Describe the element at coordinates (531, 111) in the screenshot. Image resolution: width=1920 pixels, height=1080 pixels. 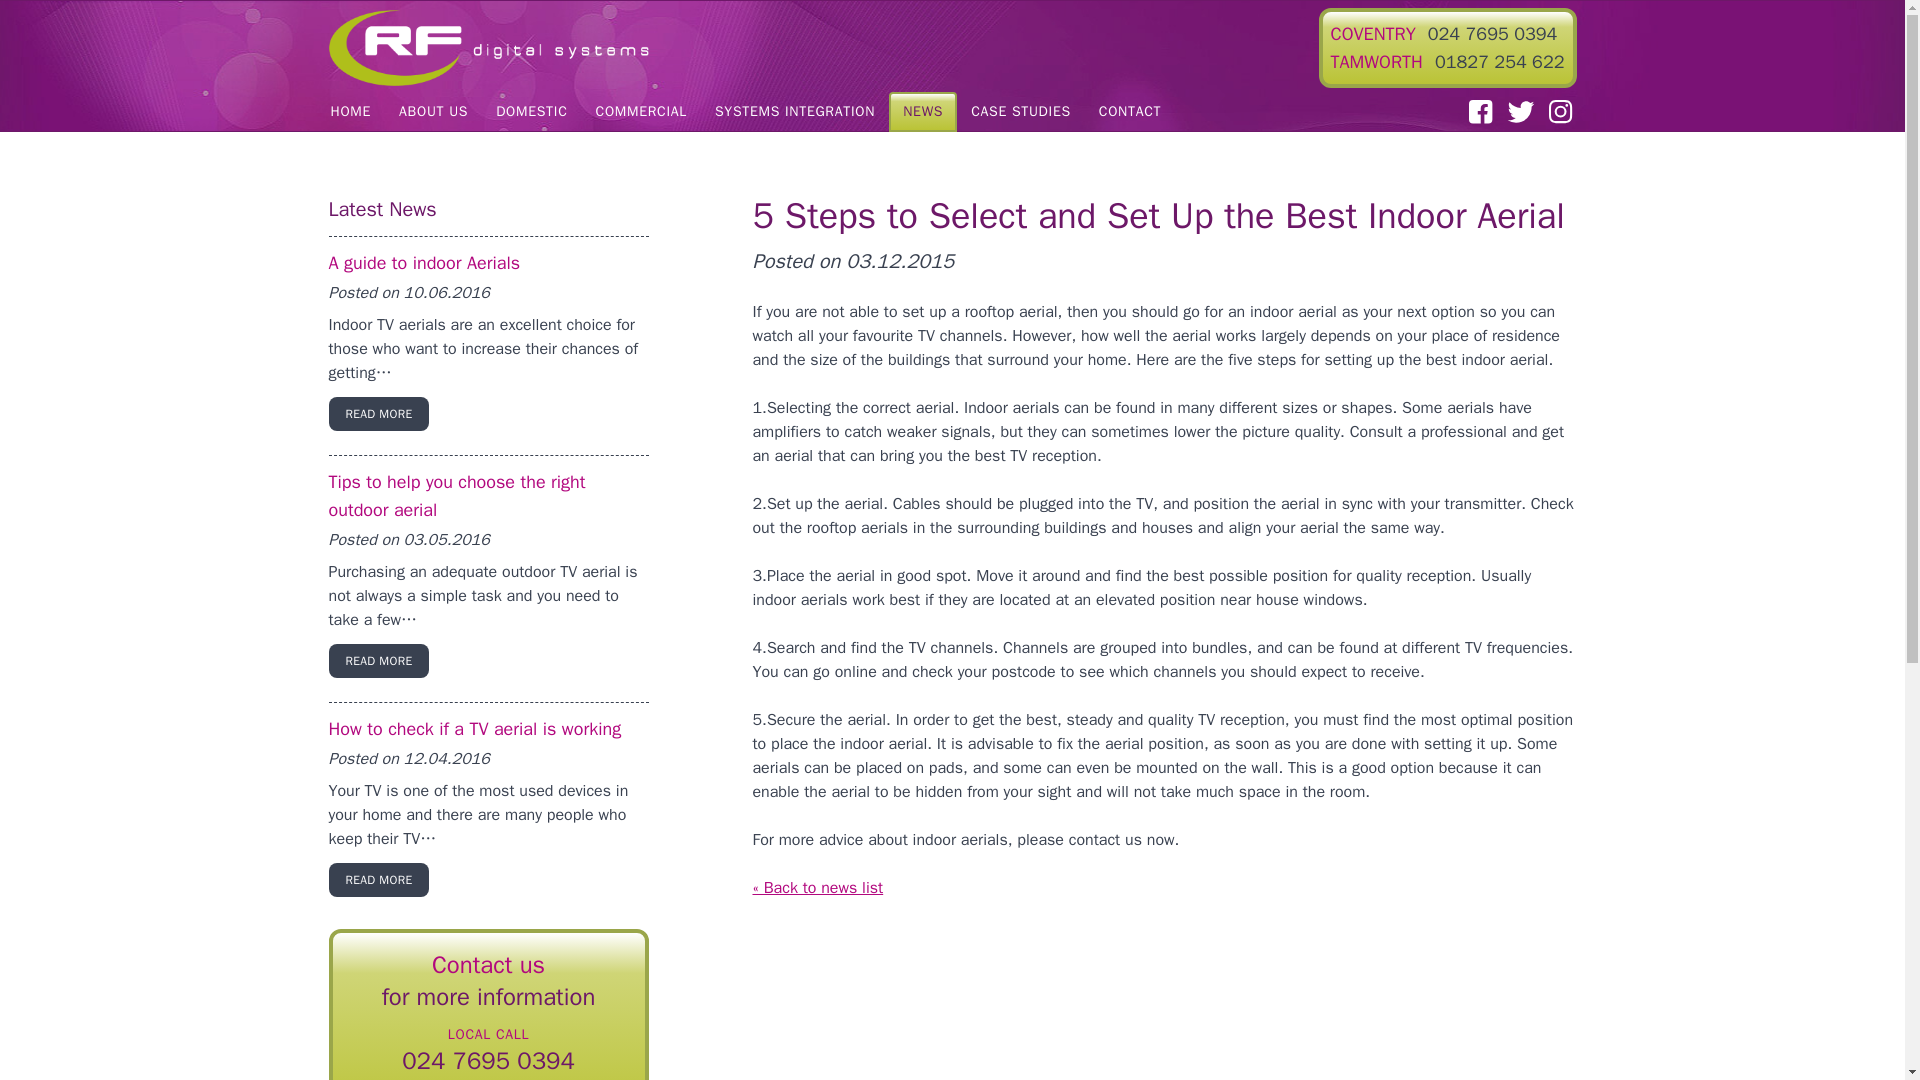
I see `DOMESTIC` at that location.